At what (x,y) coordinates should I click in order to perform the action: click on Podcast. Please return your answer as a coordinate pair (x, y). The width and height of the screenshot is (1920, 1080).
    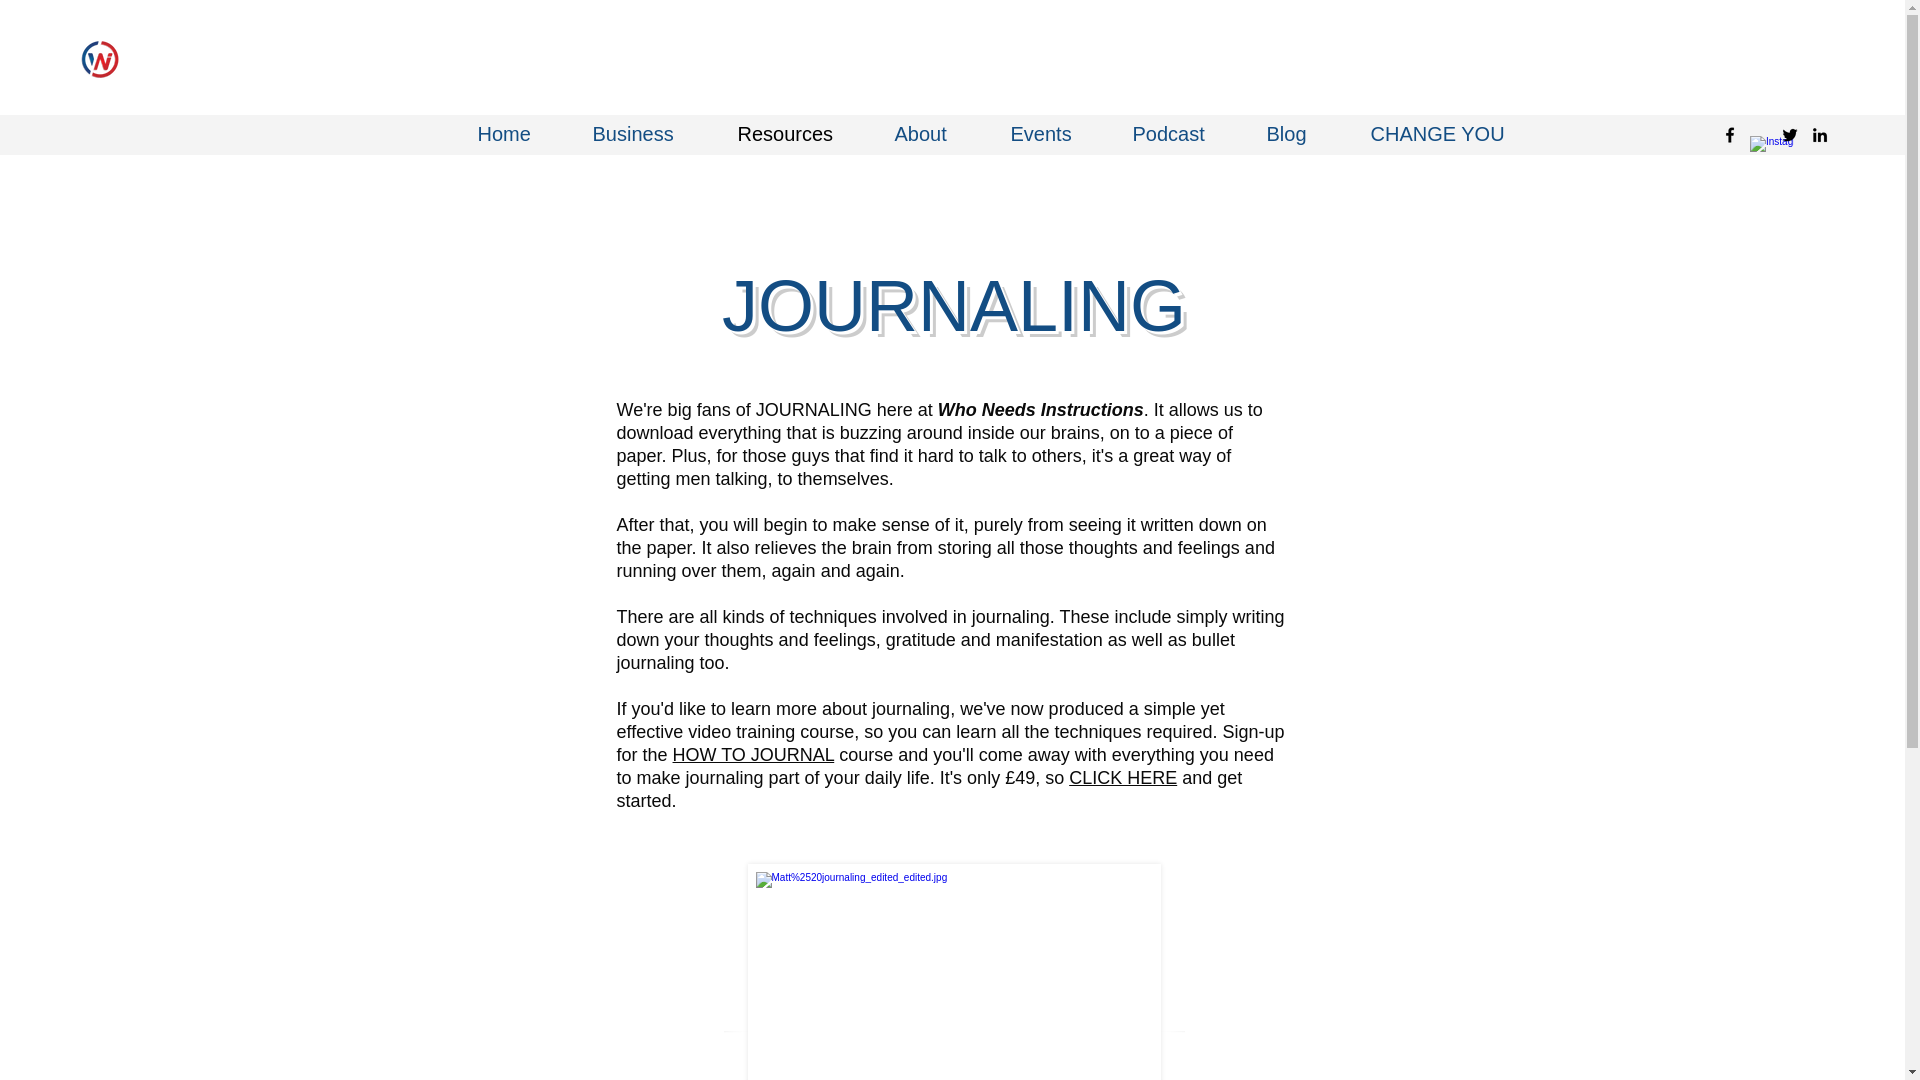
    Looking at the image, I should click on (1184, 134).